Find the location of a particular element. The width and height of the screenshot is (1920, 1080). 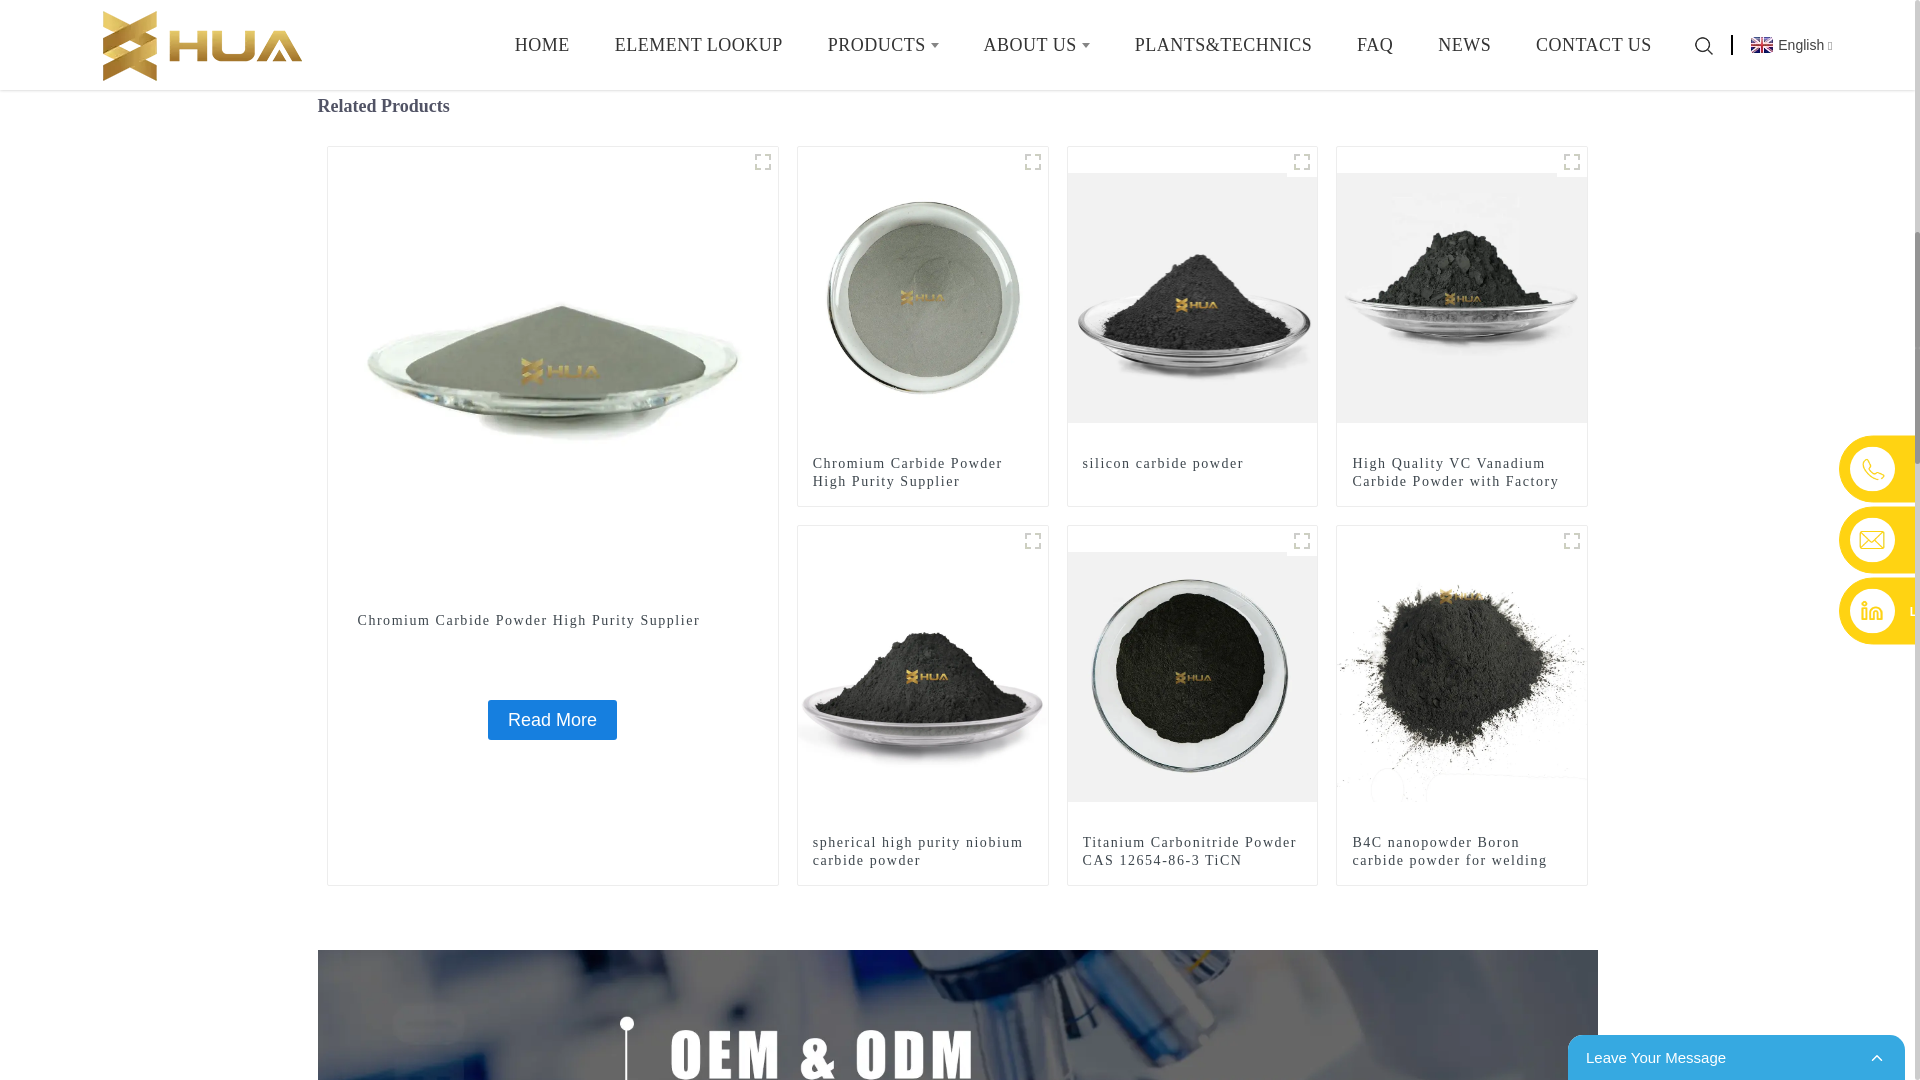

Chromium Carbide Powder High Purity Supplier is located at coordinates (552, 370).